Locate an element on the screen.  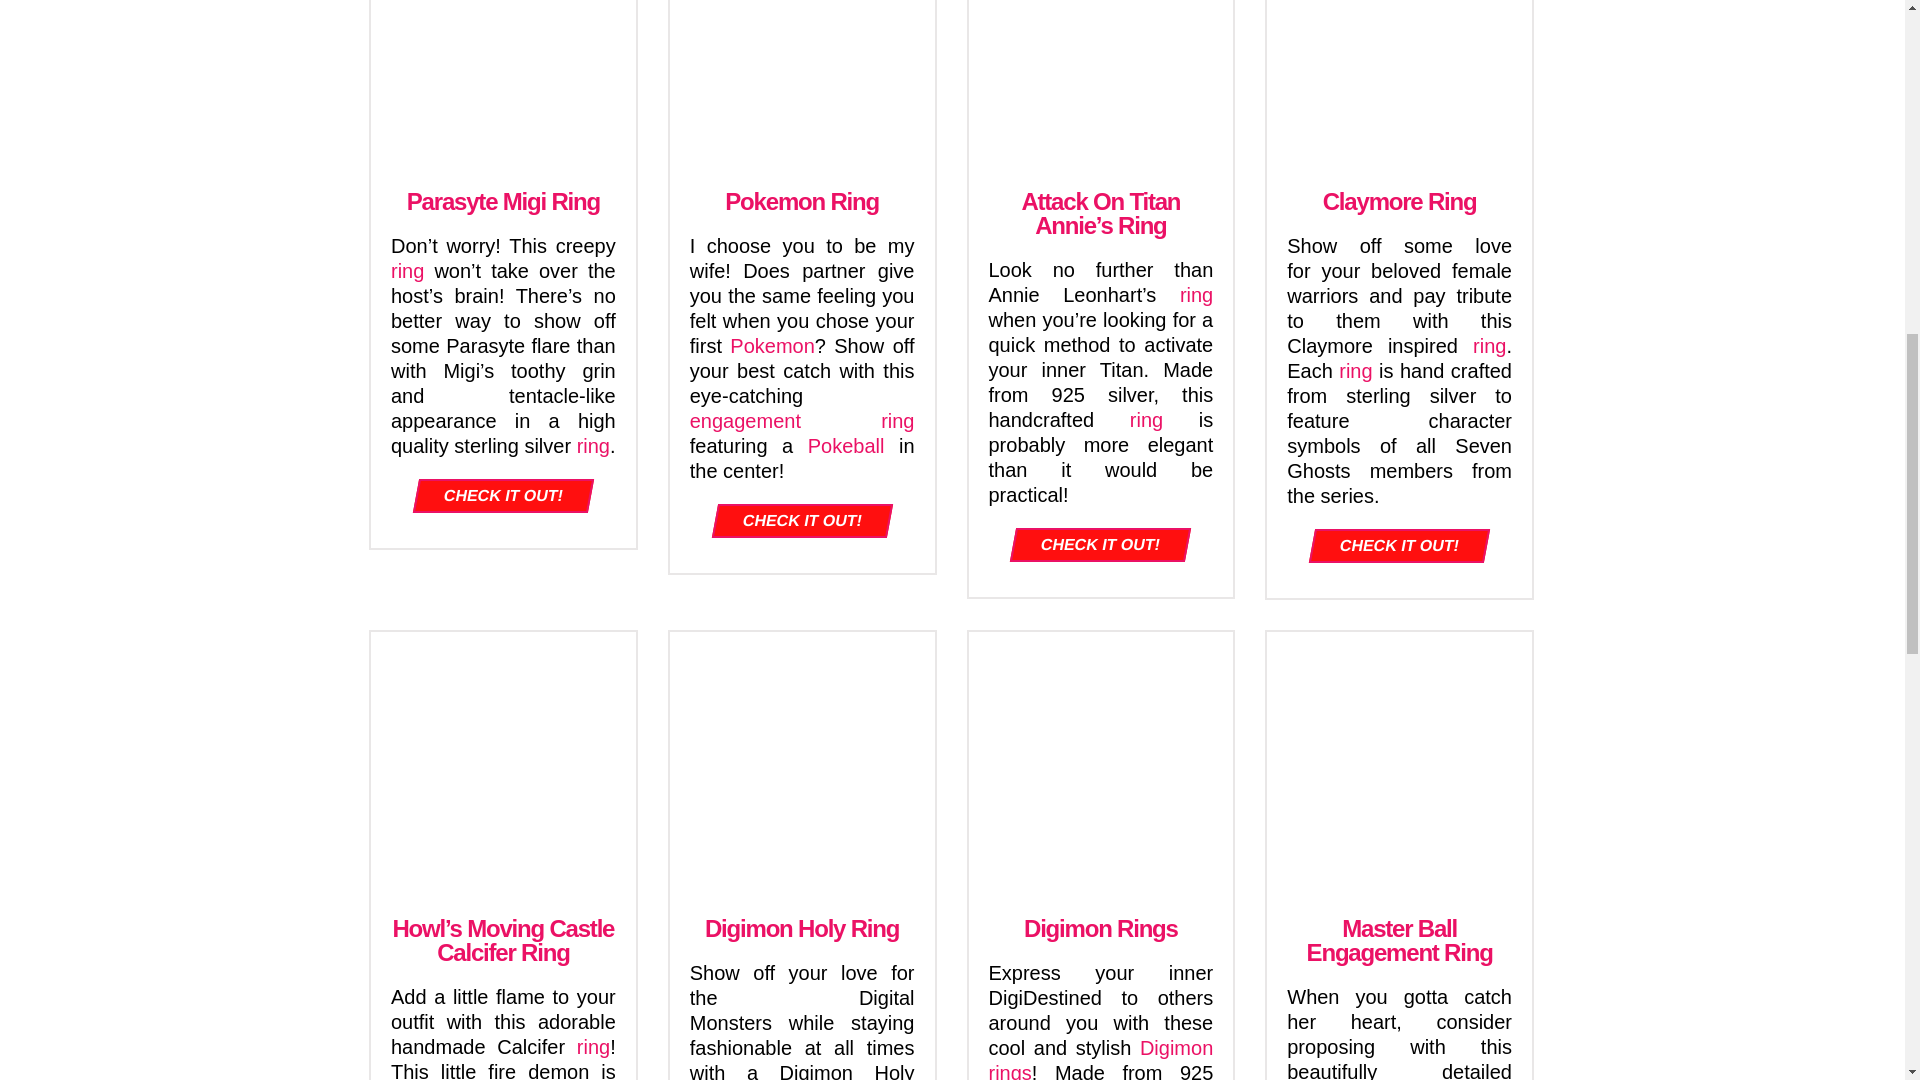
Digimon Rings - Shut Up And Take My Yen is located at coordinates (1100, 764).